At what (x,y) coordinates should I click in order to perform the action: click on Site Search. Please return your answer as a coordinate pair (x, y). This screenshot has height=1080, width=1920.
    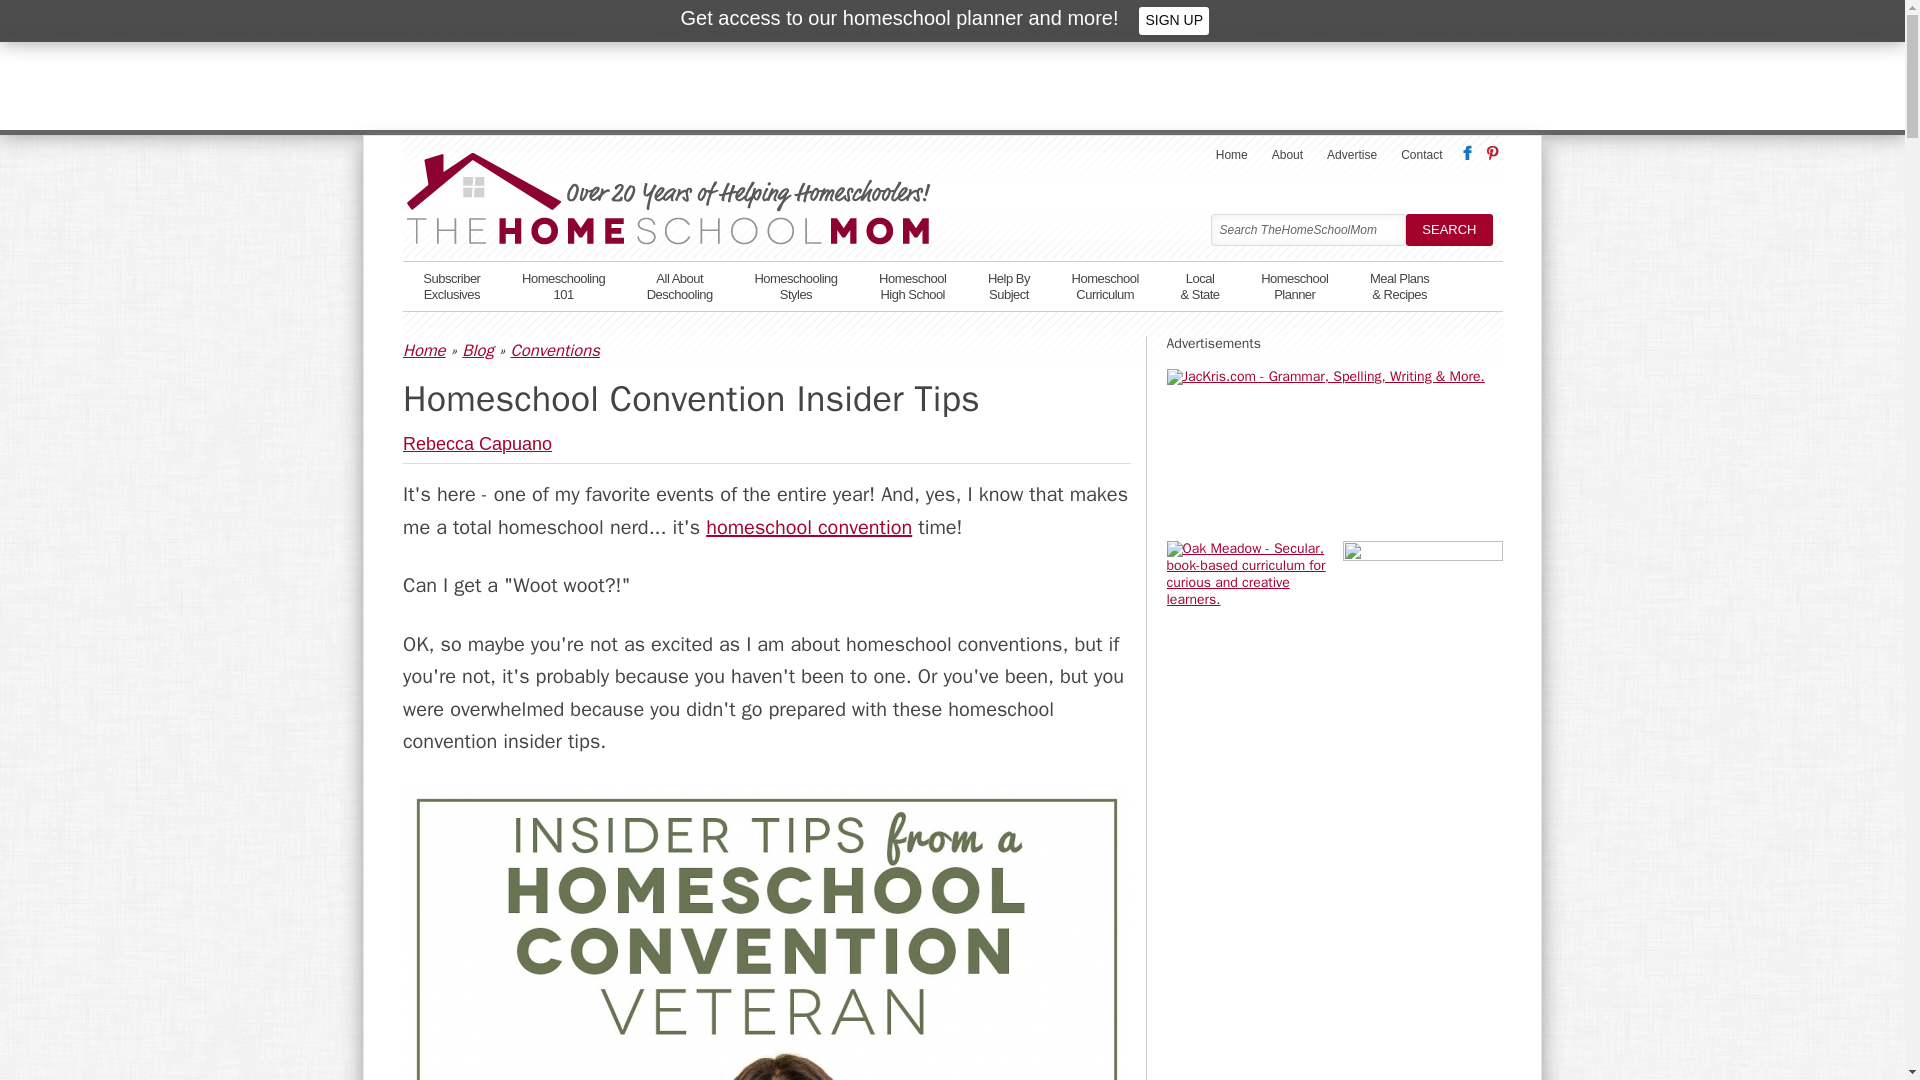
    Looking at the image, I should click on (451, 284).